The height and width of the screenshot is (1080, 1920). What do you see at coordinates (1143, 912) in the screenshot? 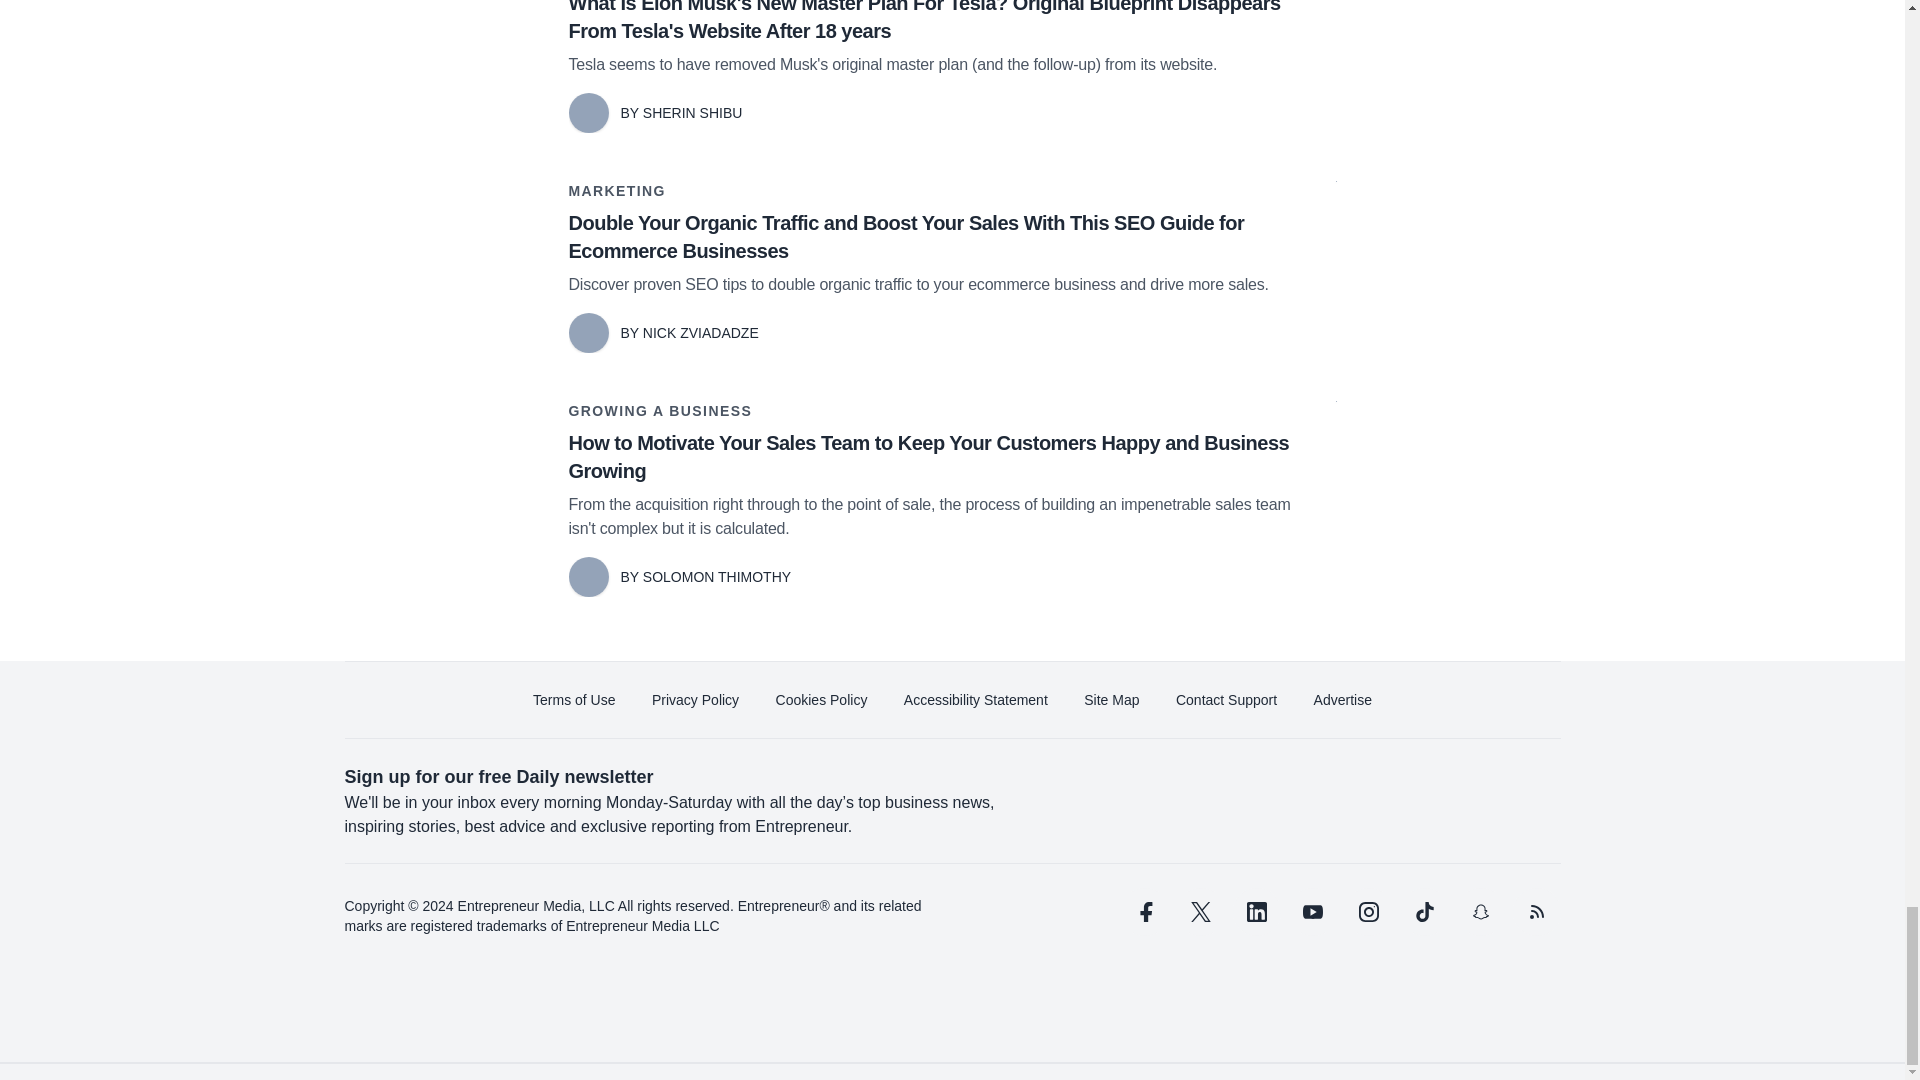
I see `facebook` at bounding box center [1143, 912].